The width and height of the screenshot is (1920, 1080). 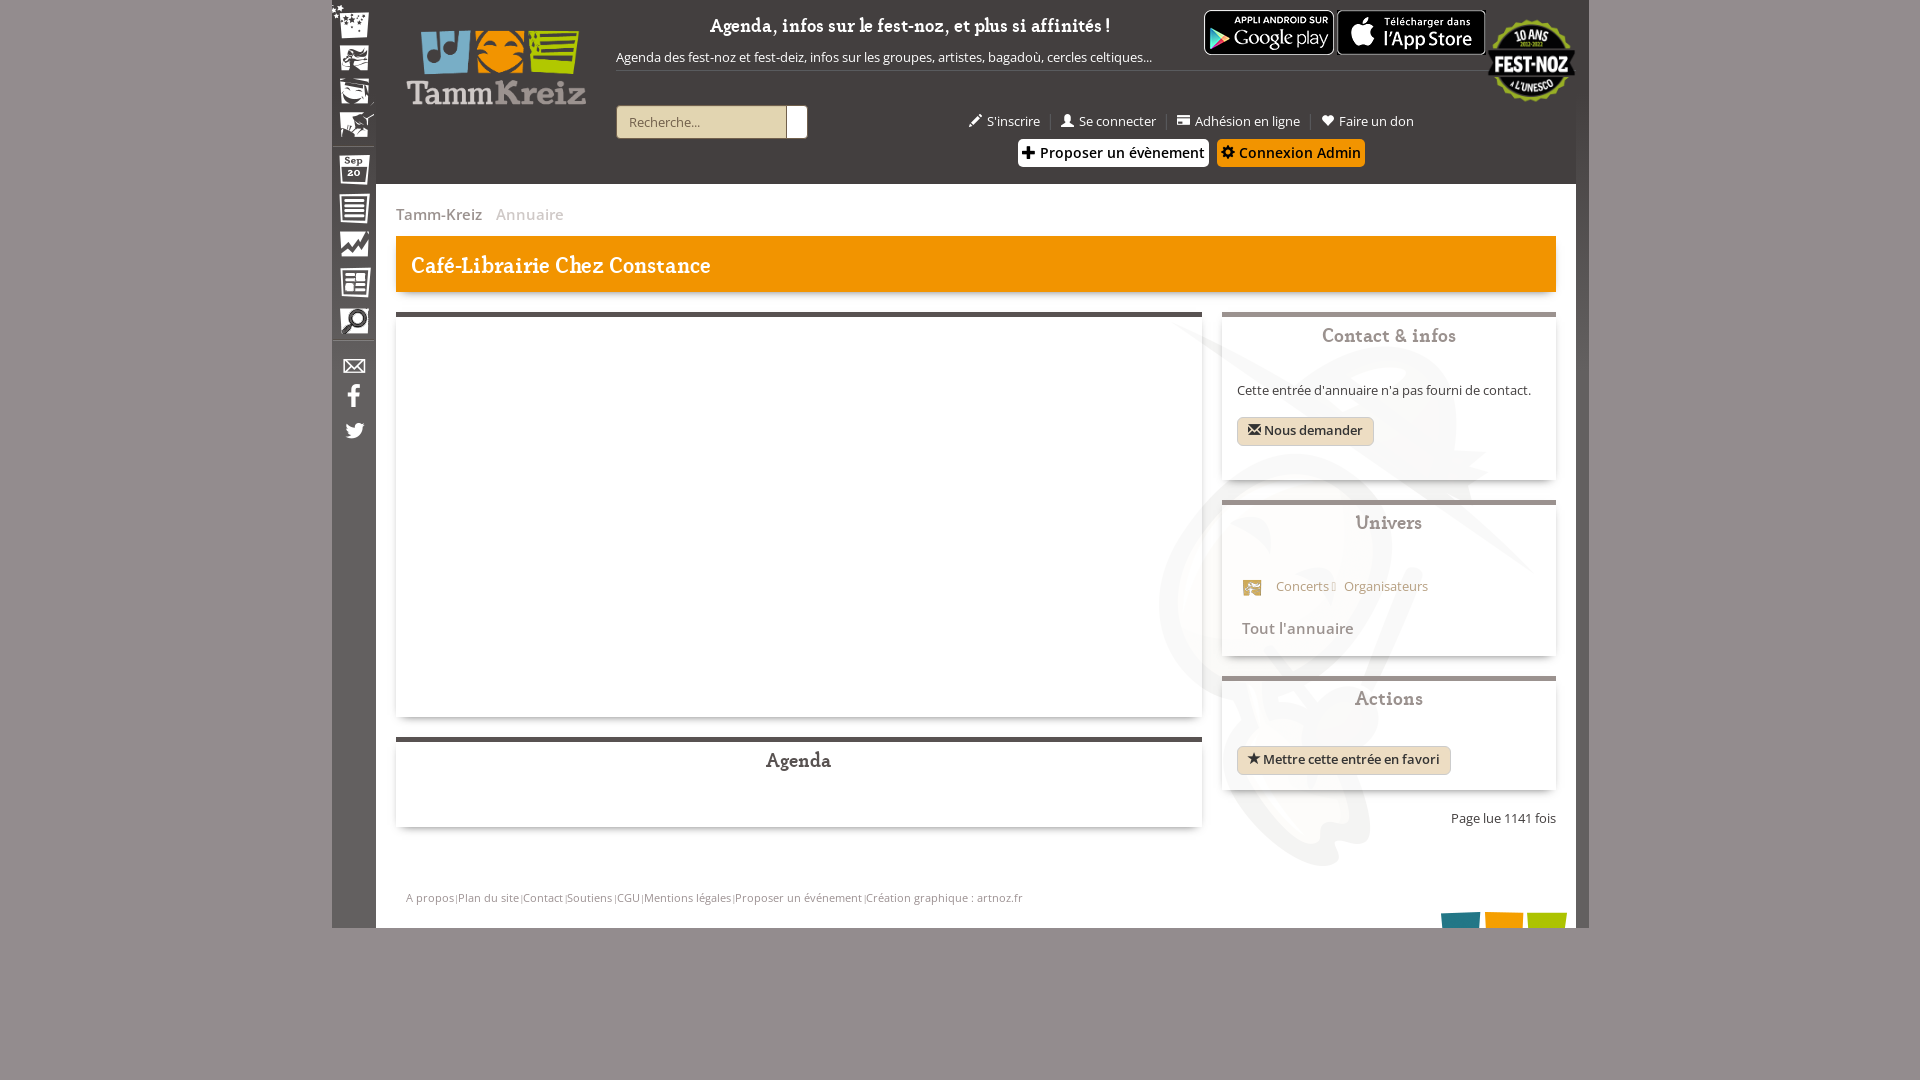 I want to click on Se connecter, so click(x=1108, y=122).